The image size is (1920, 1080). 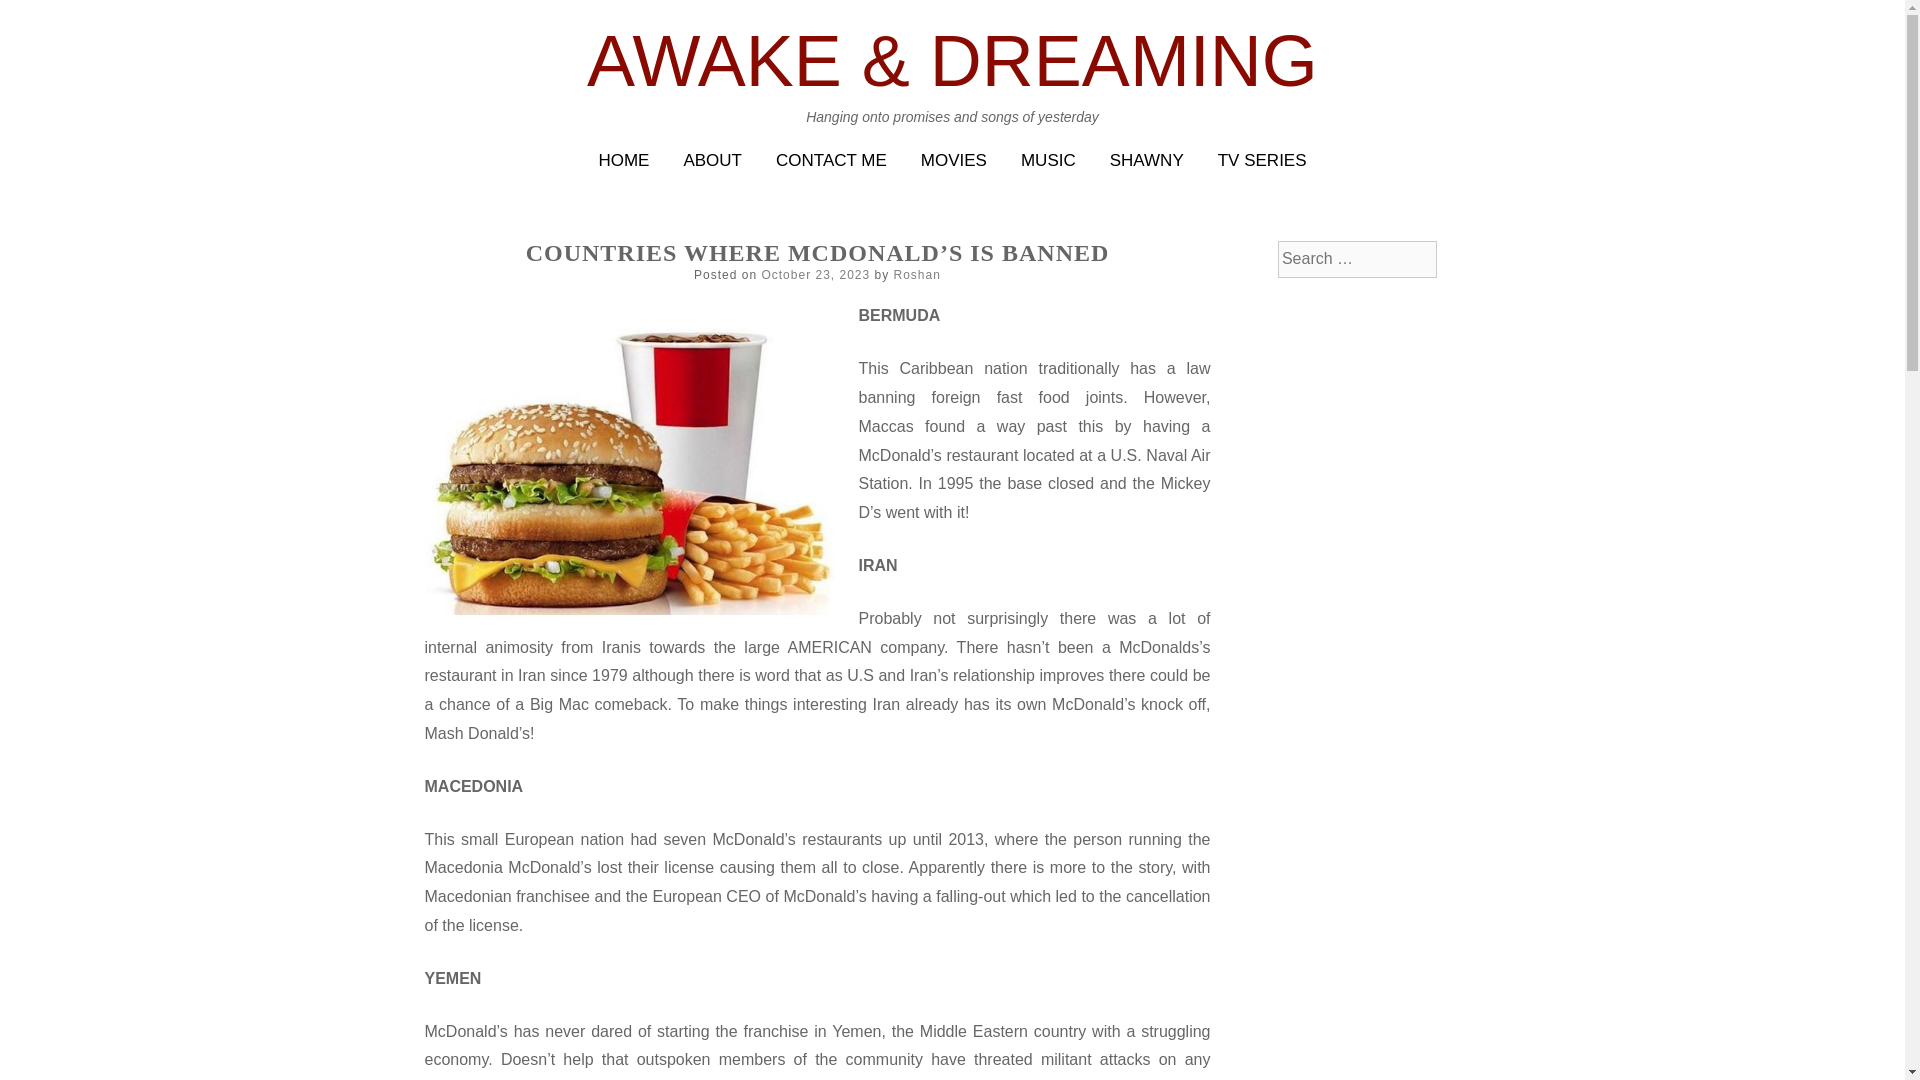 I want to click on SHAWNY, so click(x=1146, y=160).